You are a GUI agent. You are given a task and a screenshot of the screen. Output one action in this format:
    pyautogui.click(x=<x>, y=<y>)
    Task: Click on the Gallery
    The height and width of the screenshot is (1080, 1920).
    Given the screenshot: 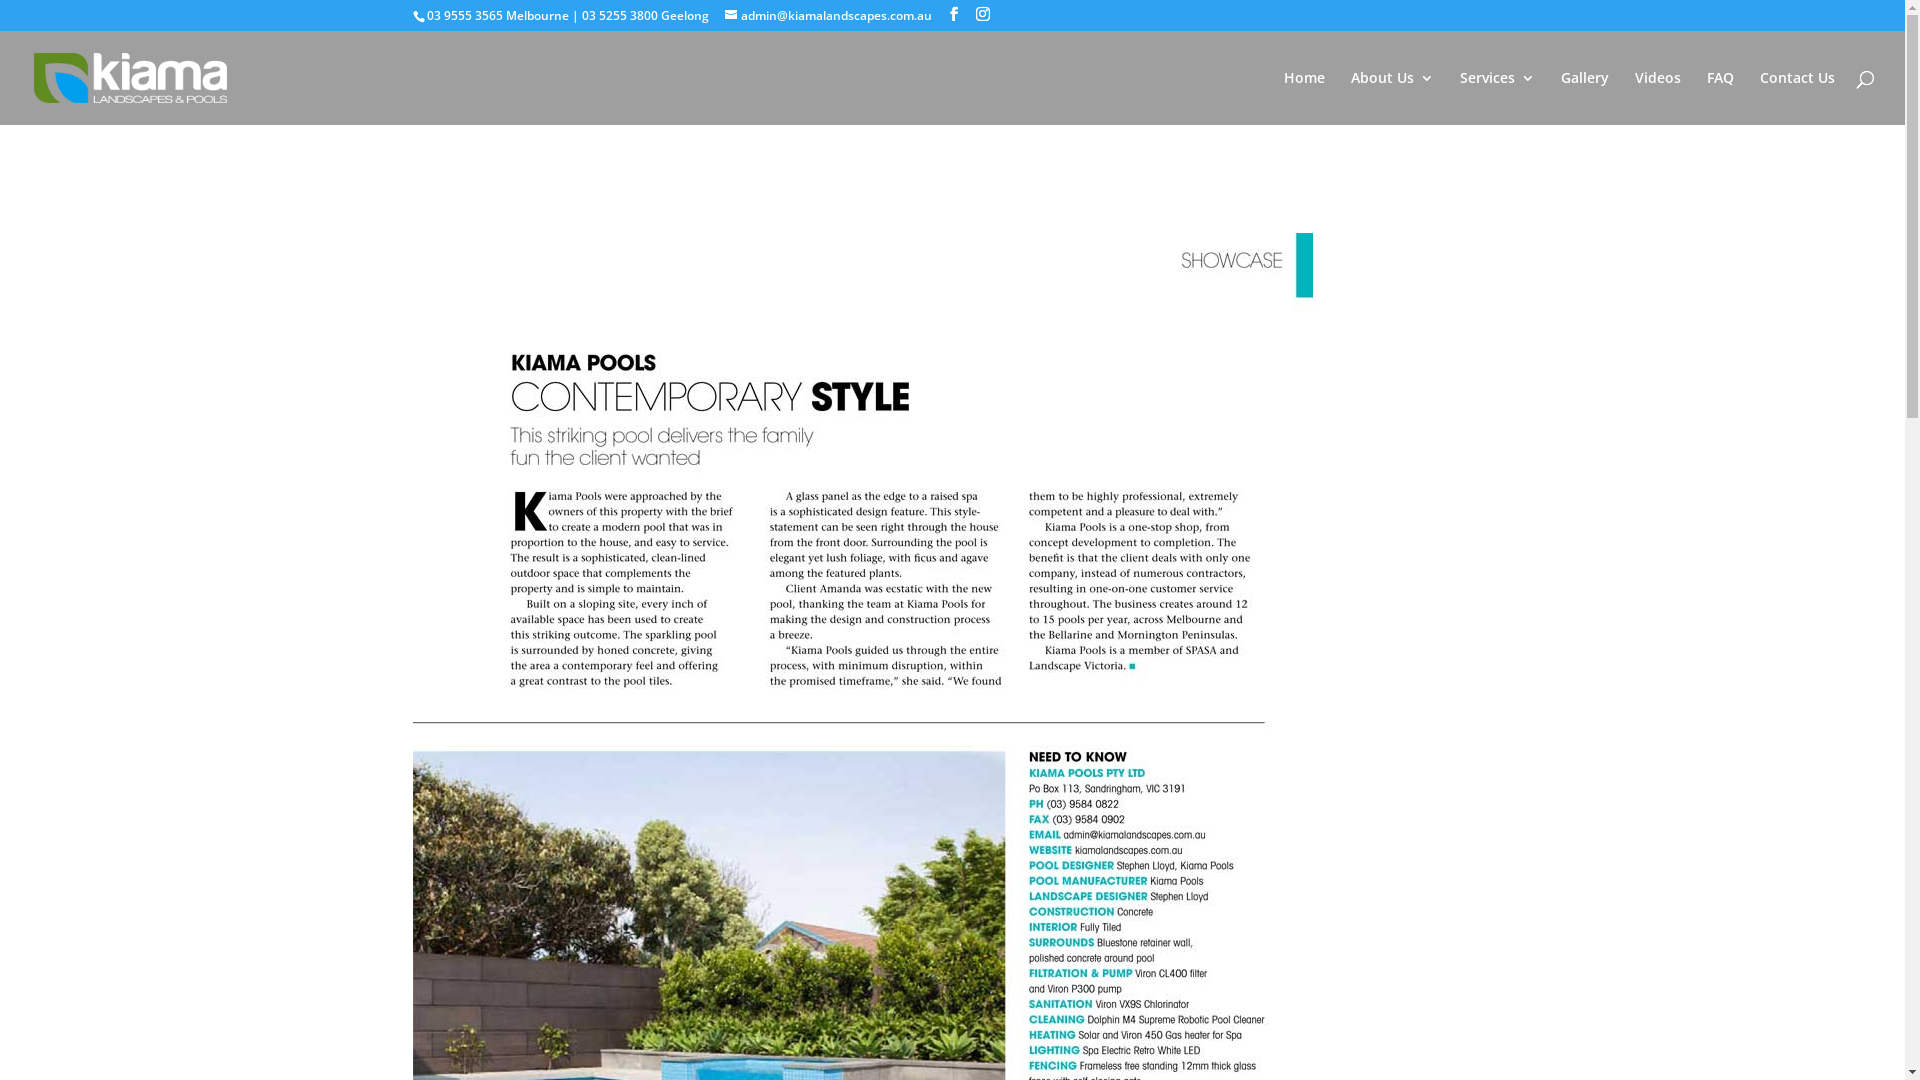 What is the action you would take?
    pyautogui.click(x=1585, y=98)
    